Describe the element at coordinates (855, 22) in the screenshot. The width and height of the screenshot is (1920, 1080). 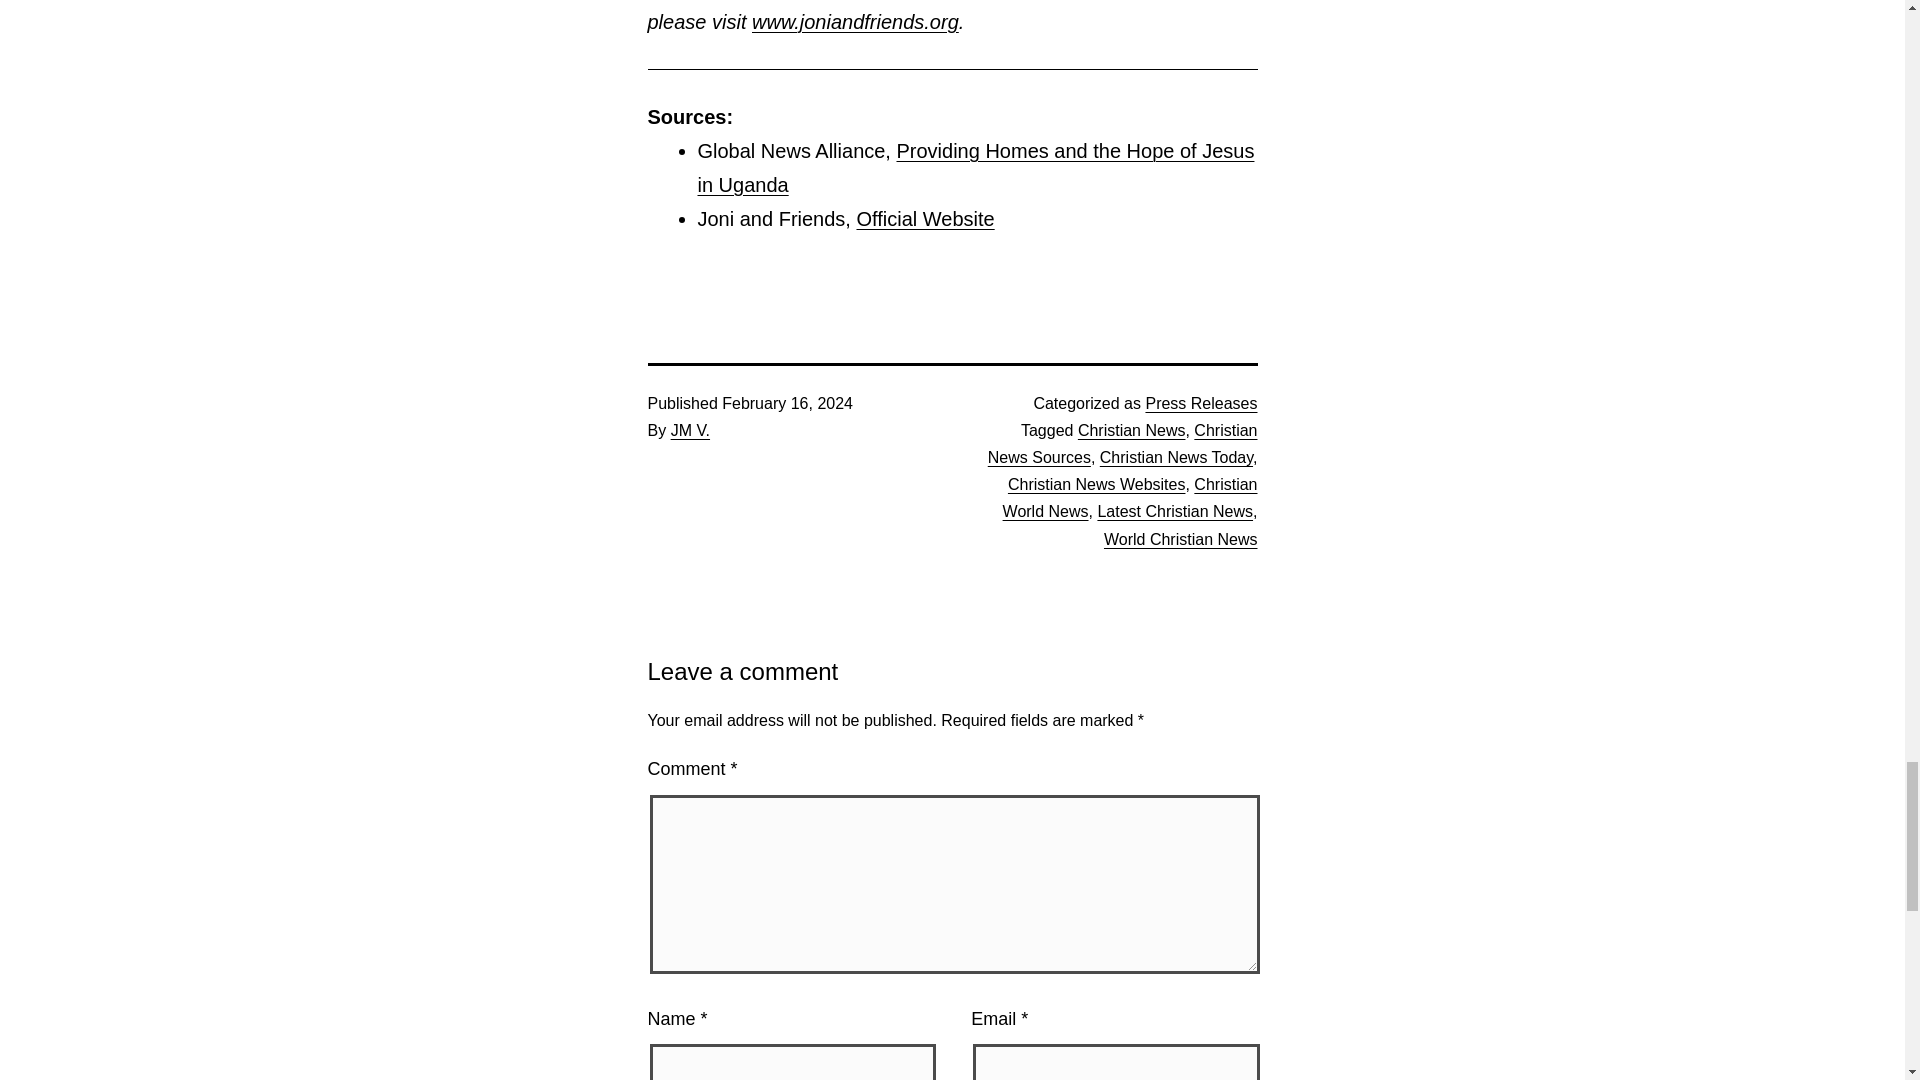
I see `www.joniandfriends.org` at that location.